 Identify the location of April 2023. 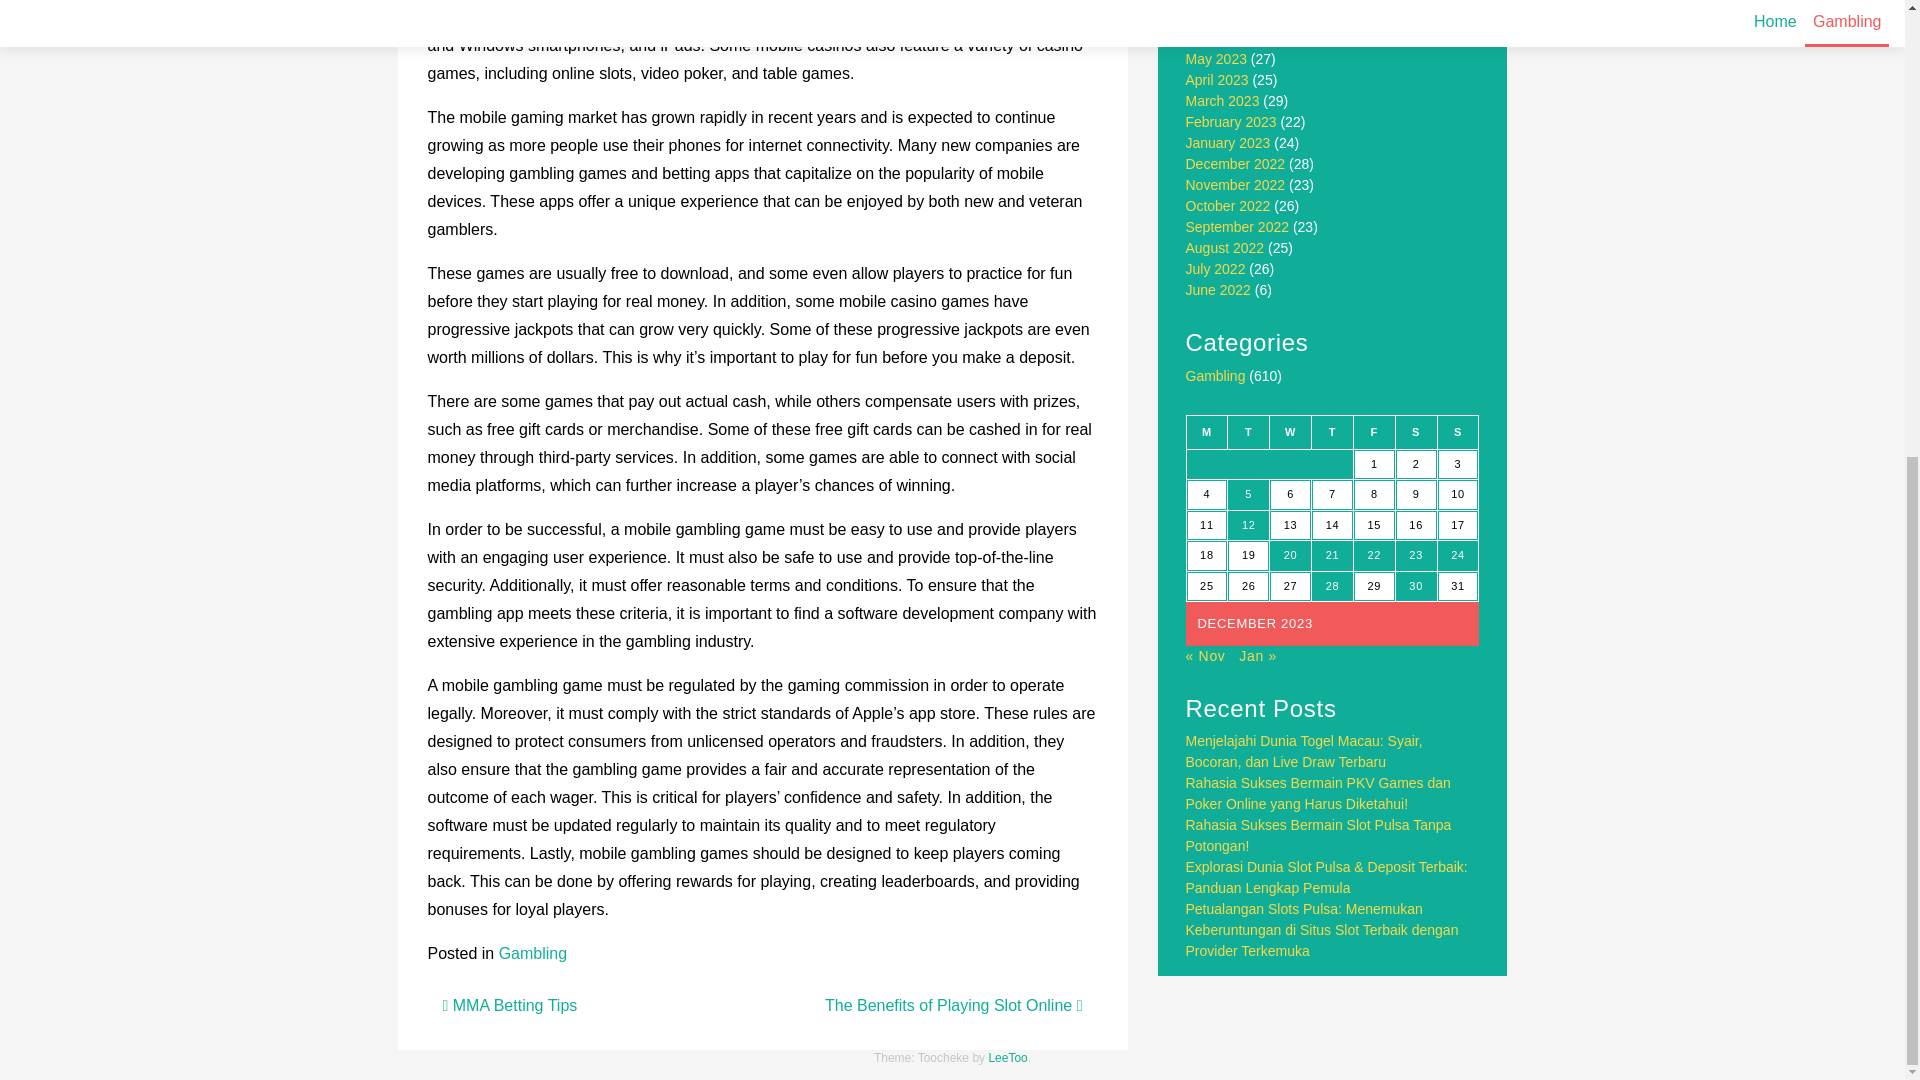
(1218, 80).